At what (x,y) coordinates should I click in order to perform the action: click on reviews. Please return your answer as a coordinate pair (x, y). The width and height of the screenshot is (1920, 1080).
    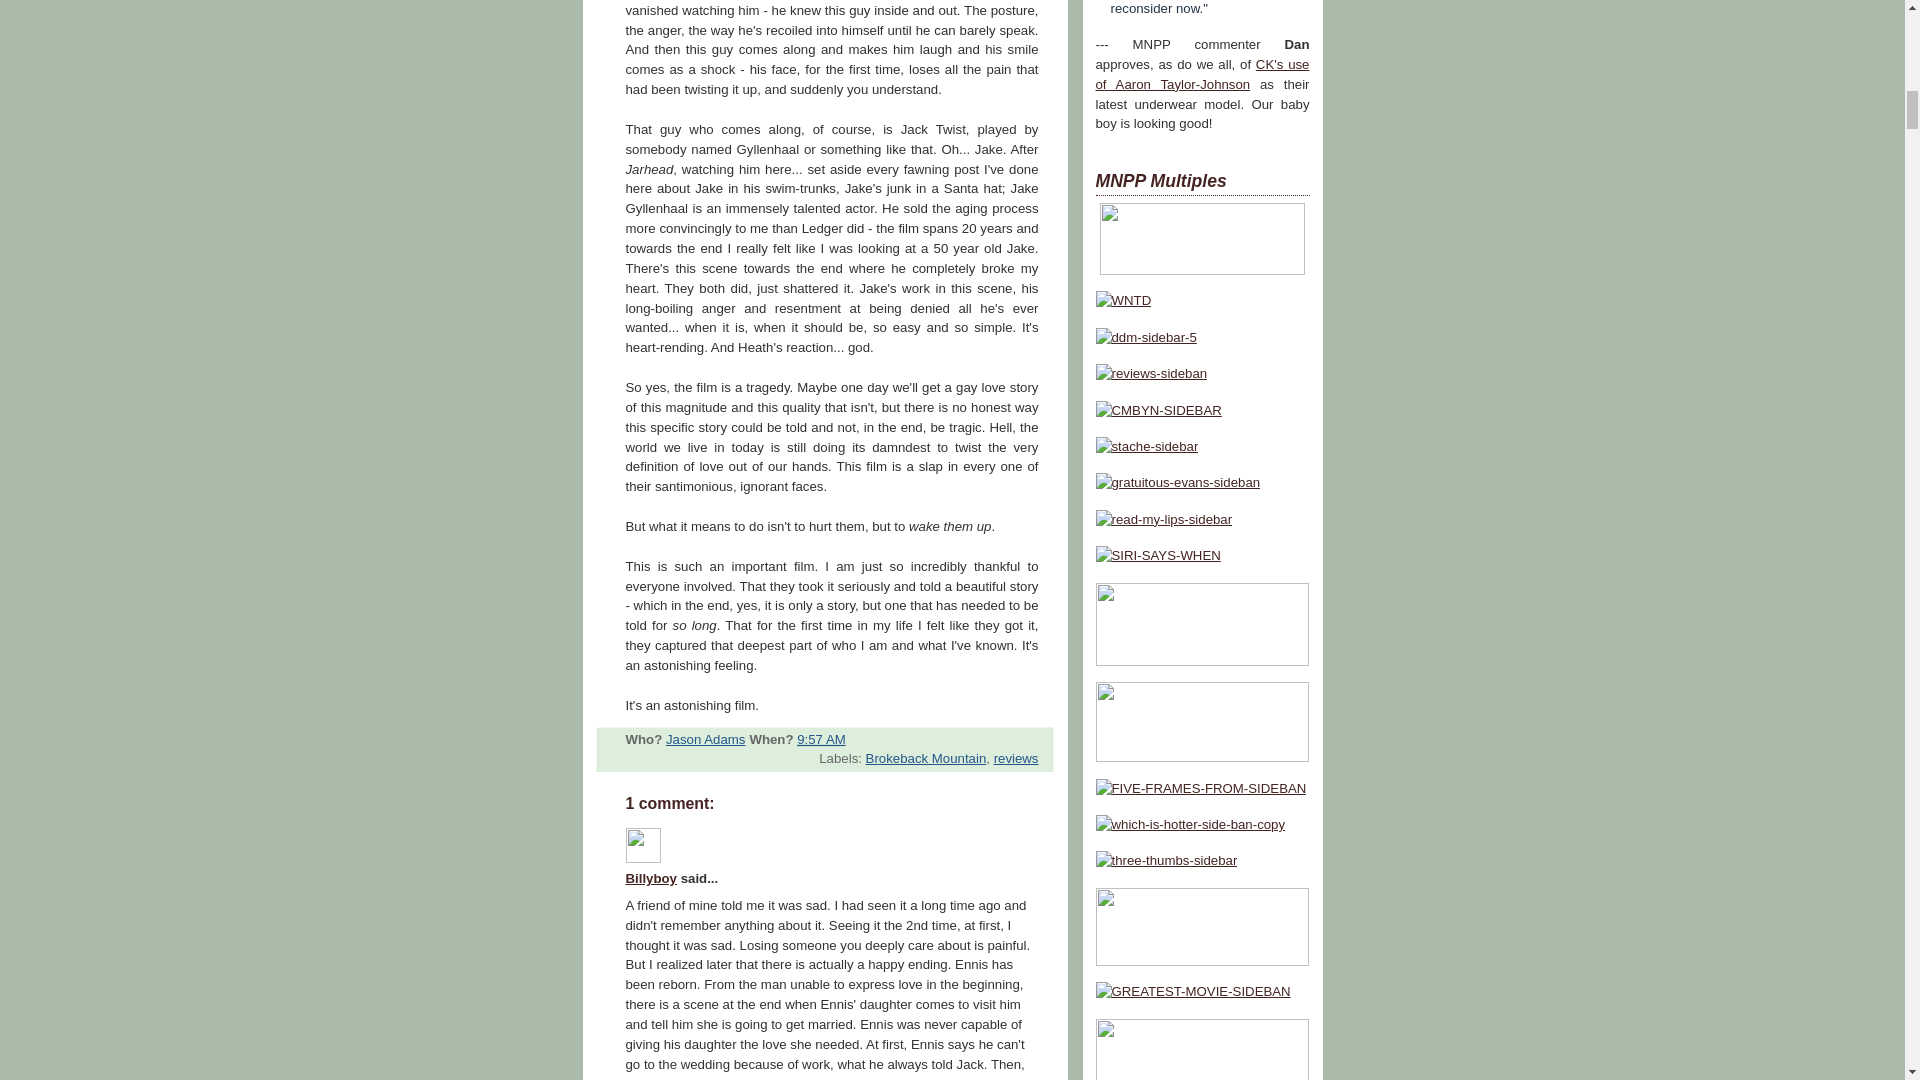
    Looking at the image, I should click on (1016, 758).